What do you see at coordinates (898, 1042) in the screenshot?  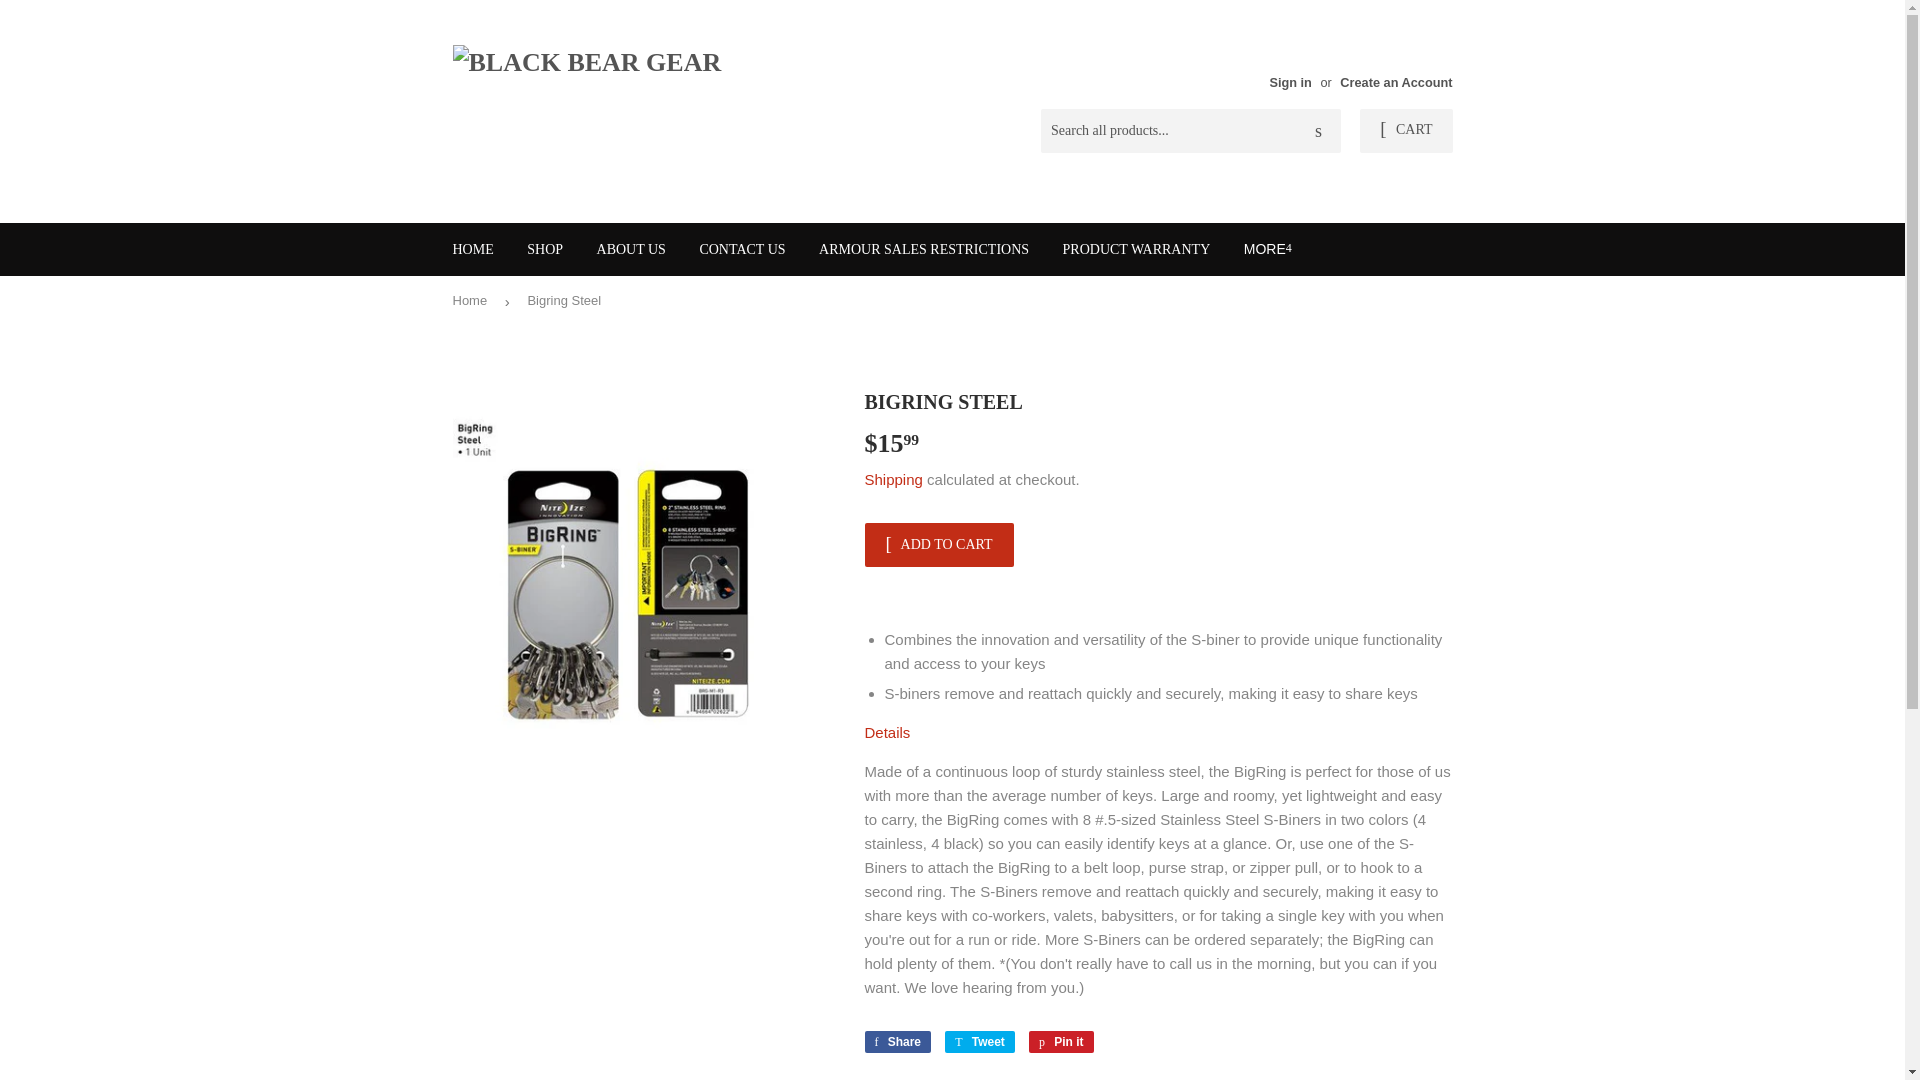 I see `Share on Facebook` at bounding box center [898, 1042].